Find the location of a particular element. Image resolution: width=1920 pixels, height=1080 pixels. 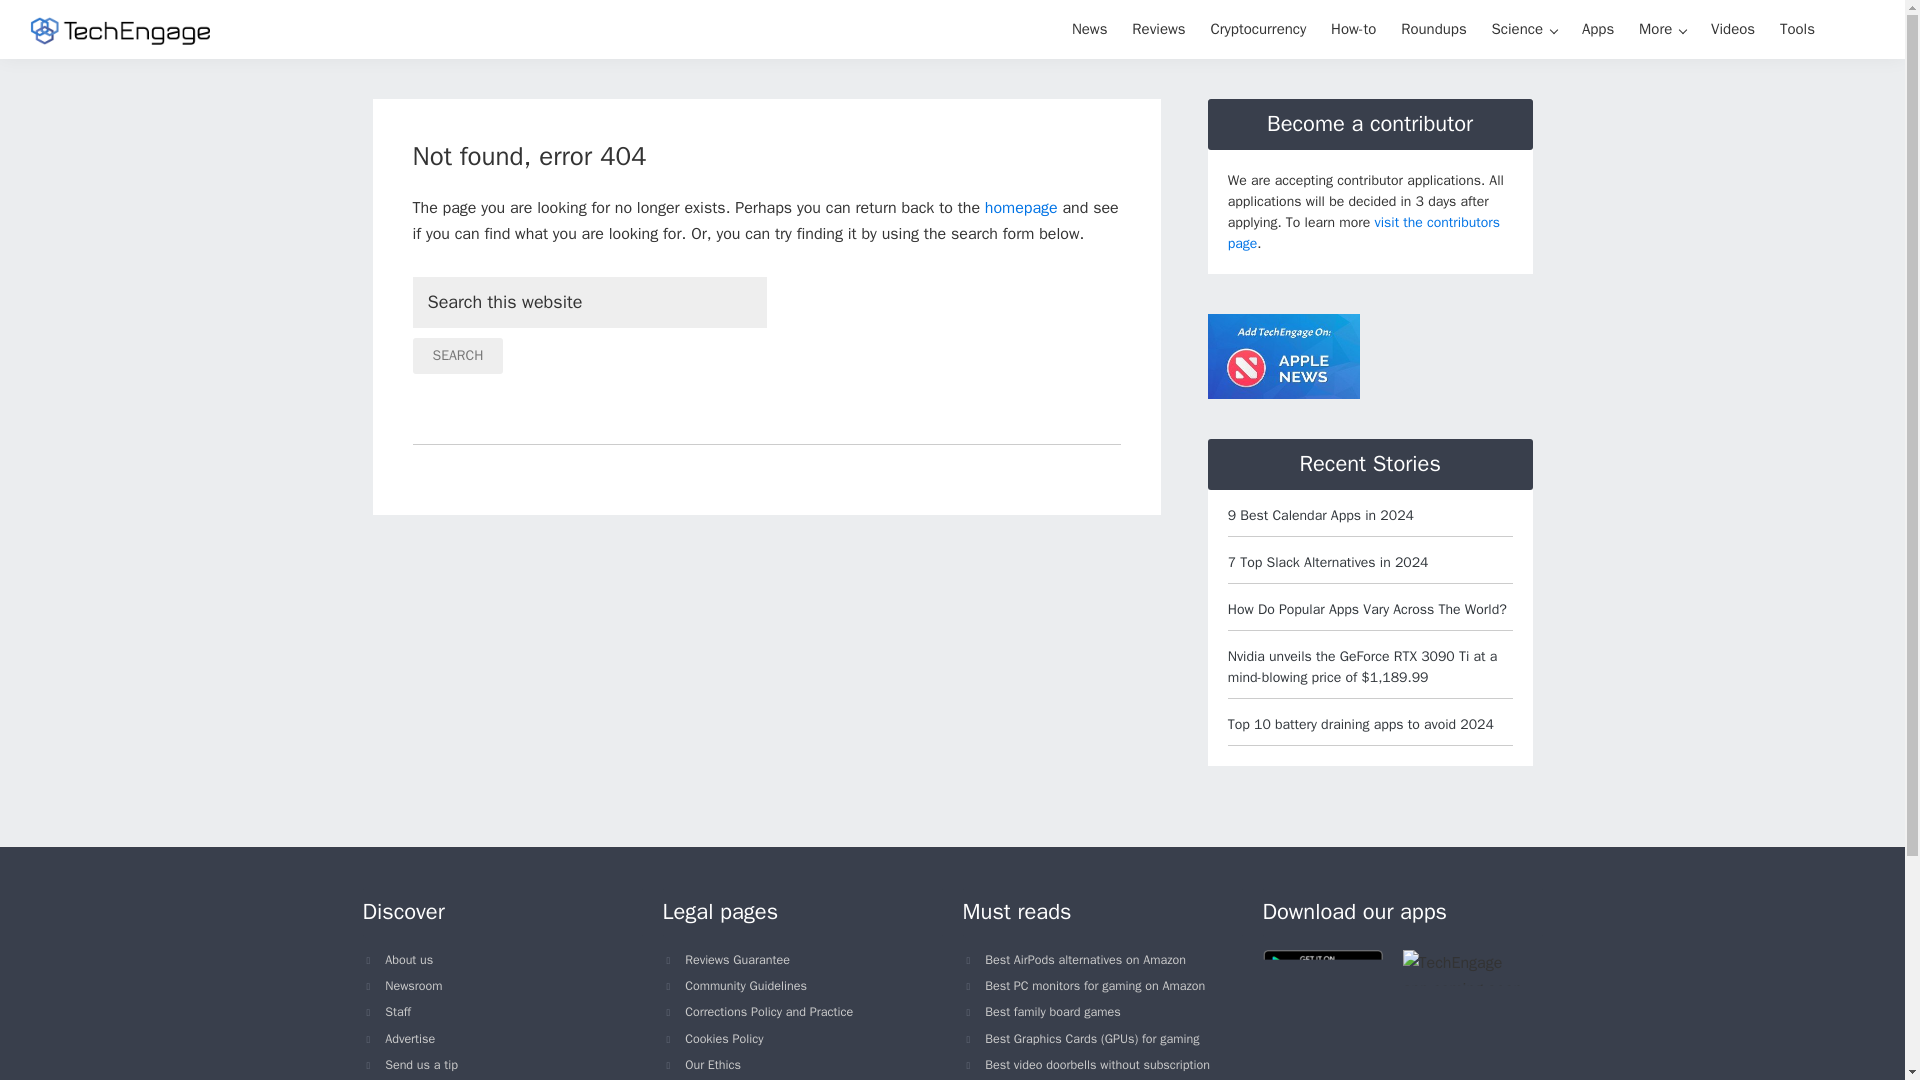

Top 10 battery draining apps to avoid 2024 is located at coordinates (1360, 724).